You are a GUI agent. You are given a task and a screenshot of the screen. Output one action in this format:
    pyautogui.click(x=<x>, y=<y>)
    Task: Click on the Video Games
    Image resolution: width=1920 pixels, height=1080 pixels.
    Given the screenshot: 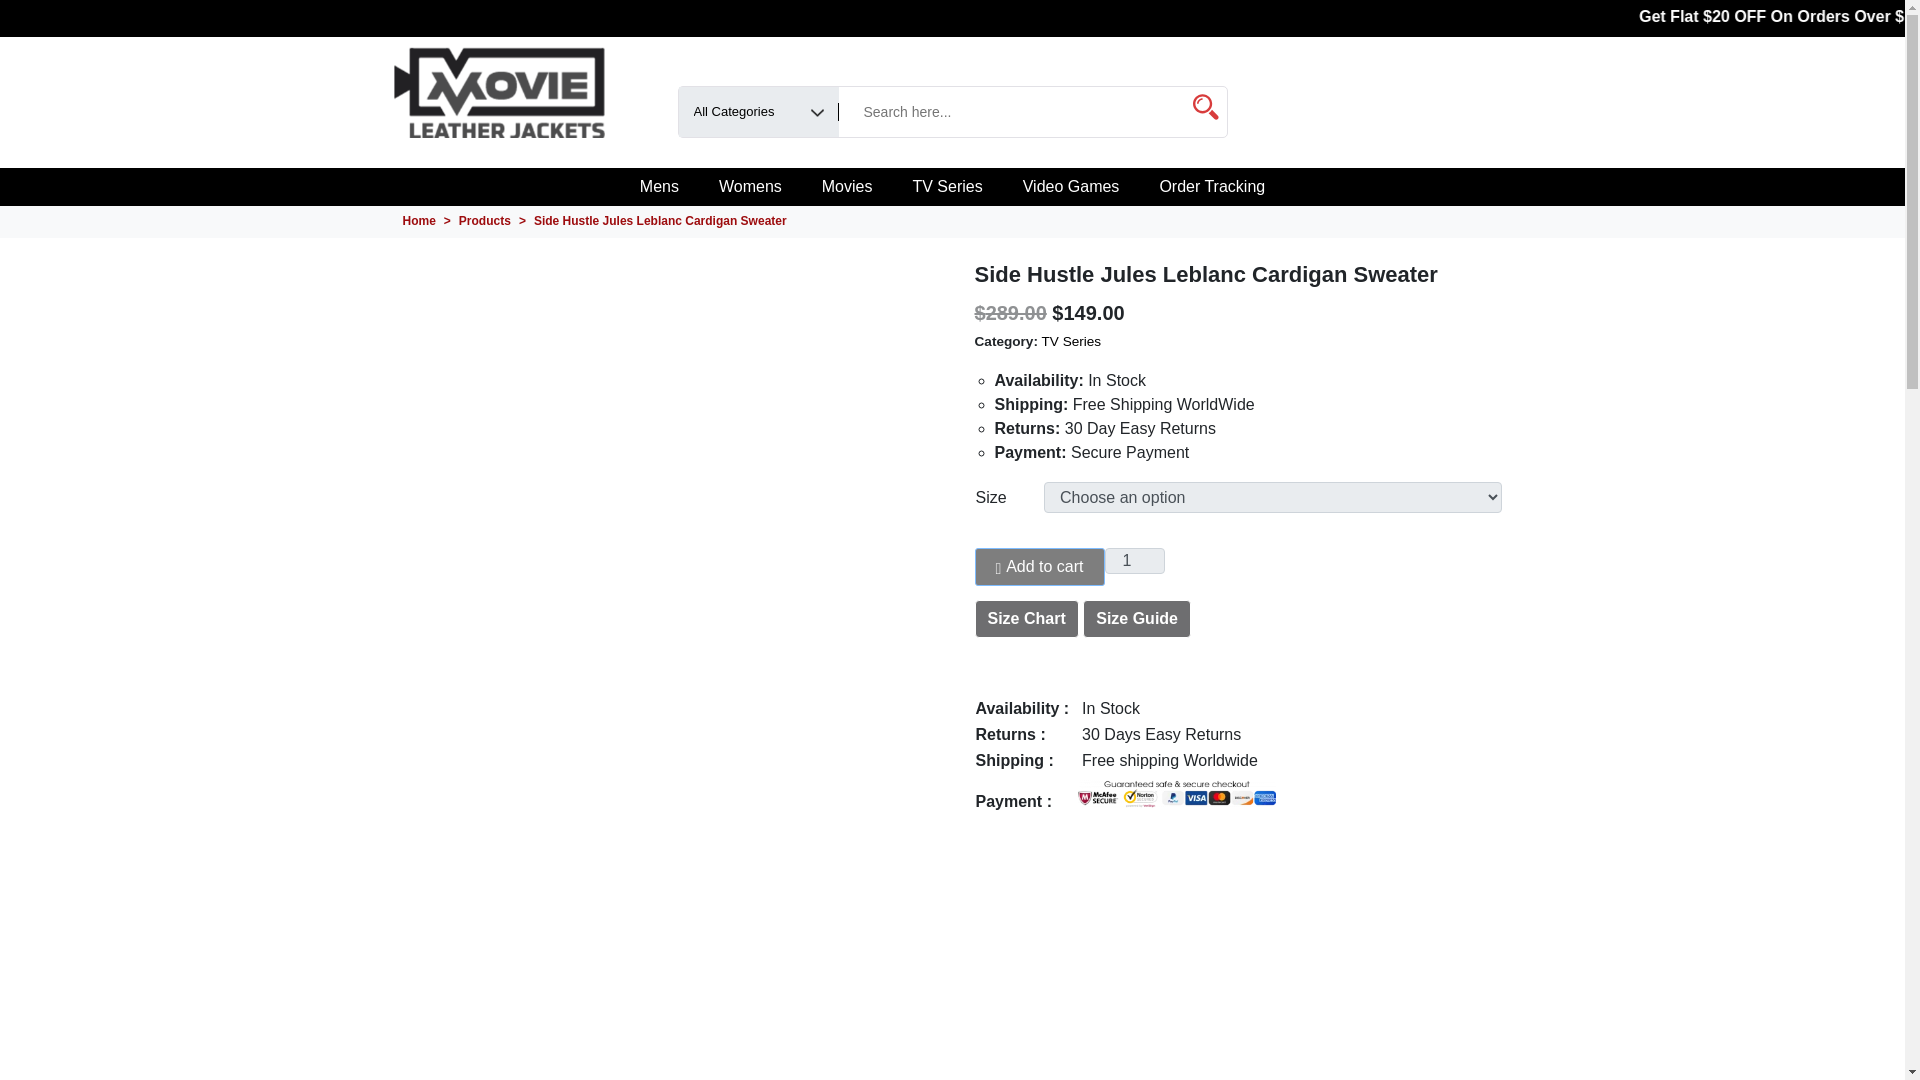 What is the action you would take?
    pyautogui.click(x=1071, y=187)
    